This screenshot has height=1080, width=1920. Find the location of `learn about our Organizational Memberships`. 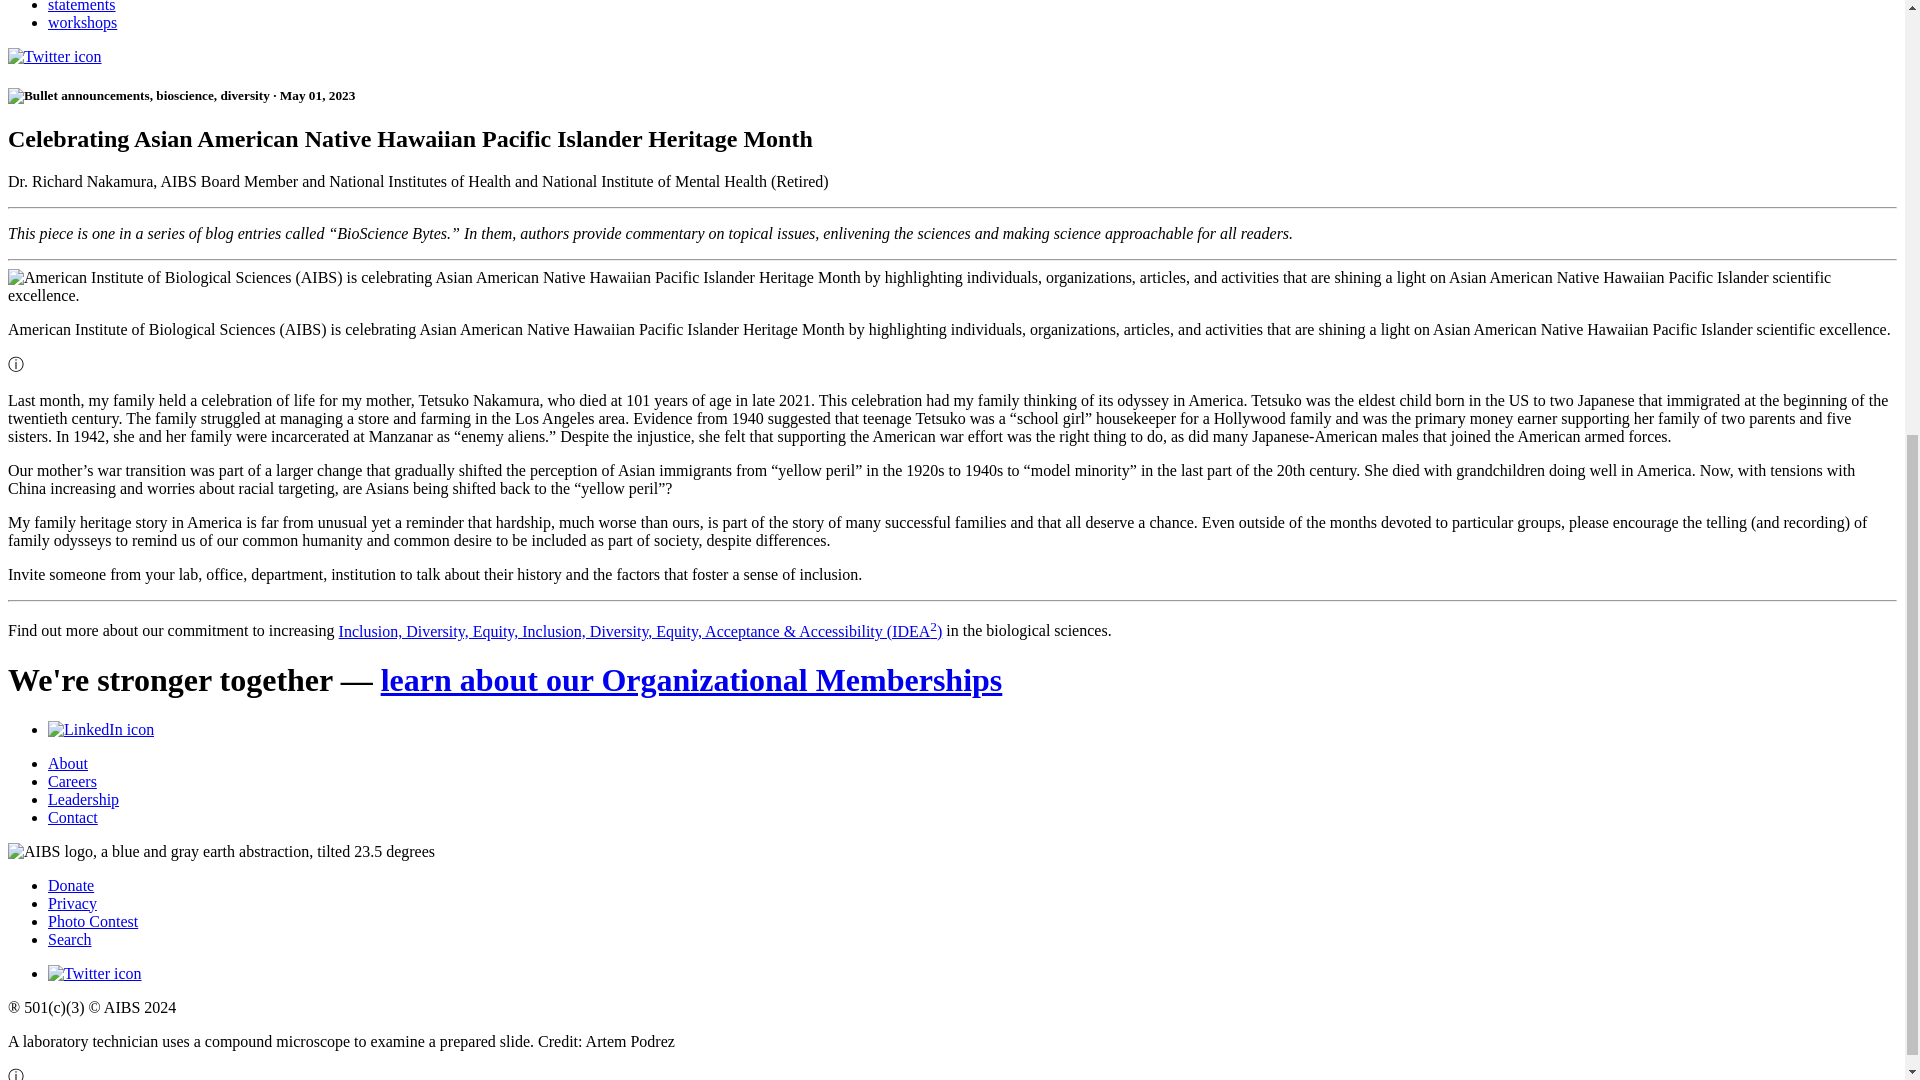

learn about our Organizational Memberships is located at coordinates (691, 680).